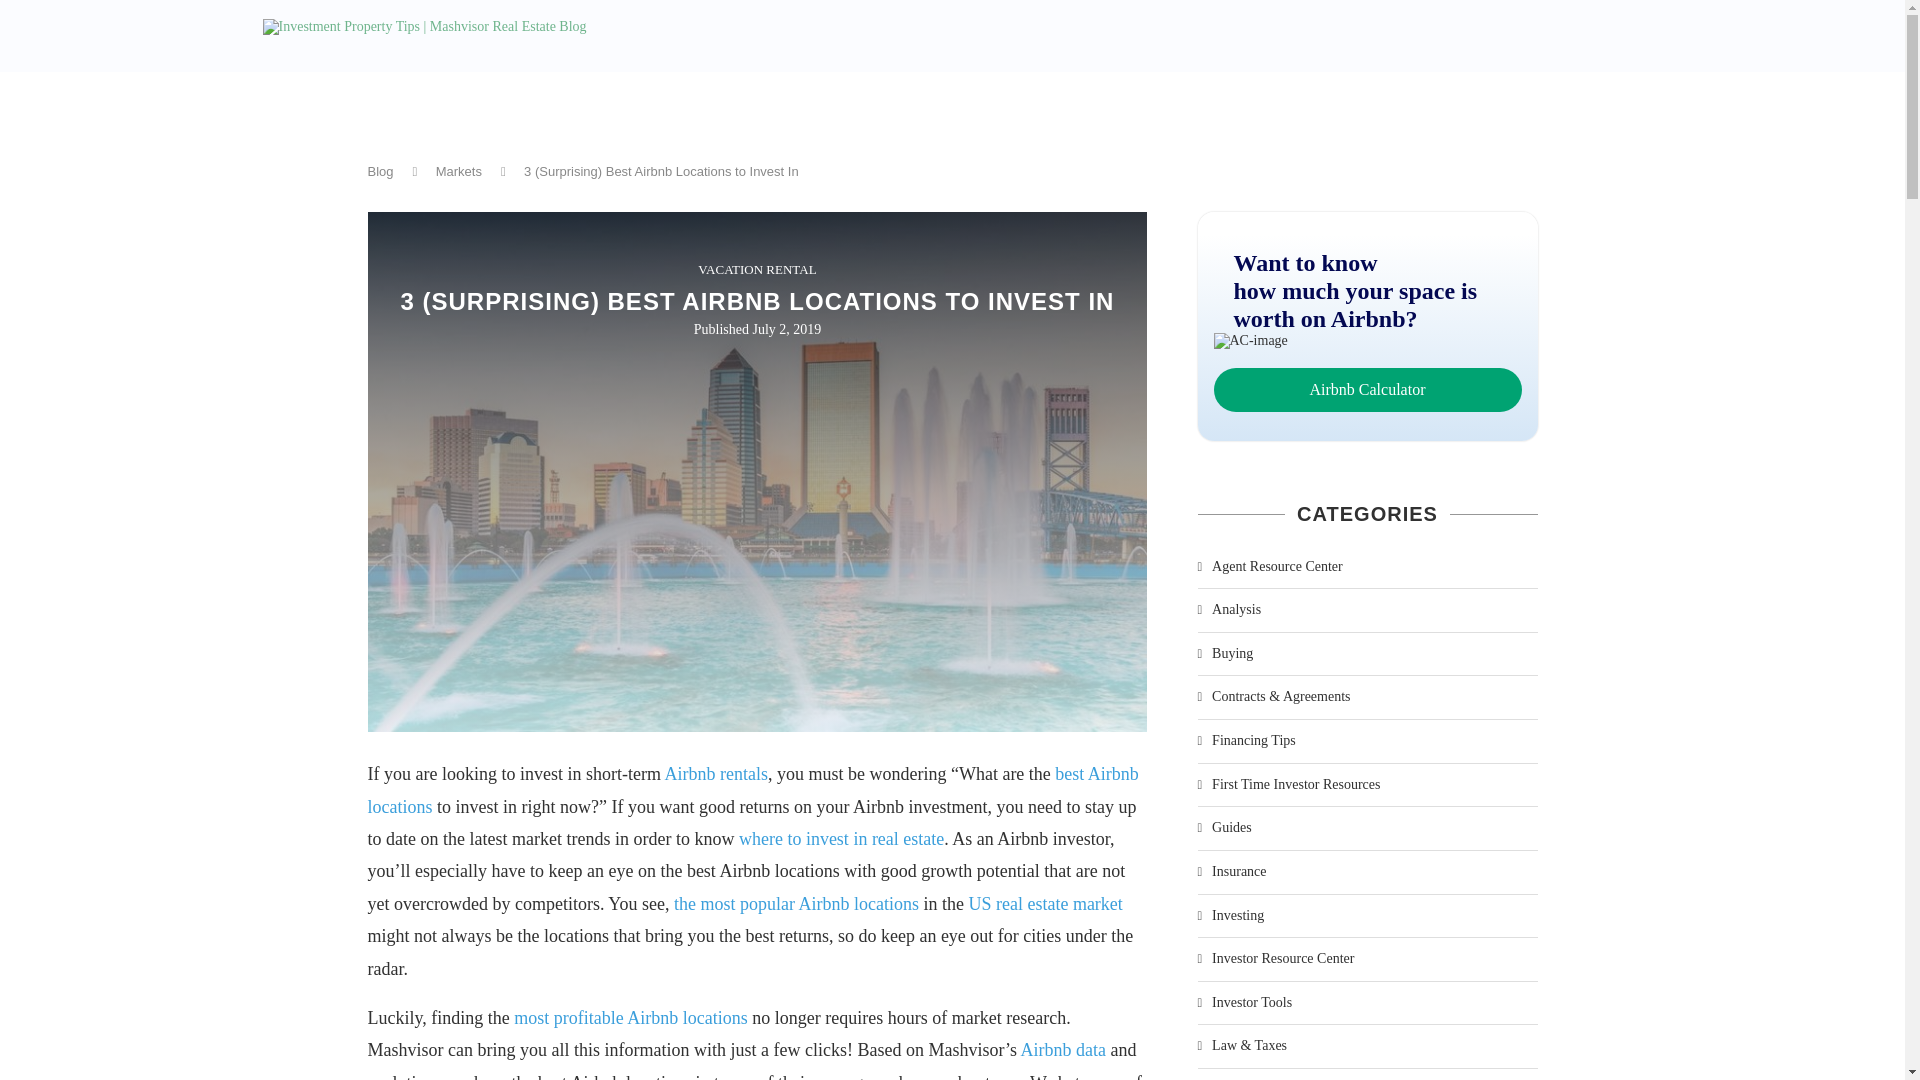 The width and height of the screenshot is (1920, 1080). What do you see at coordinates (842, 838) in the screenshot?
I see `where to invest in real estate` at bounding box center [842, 838].